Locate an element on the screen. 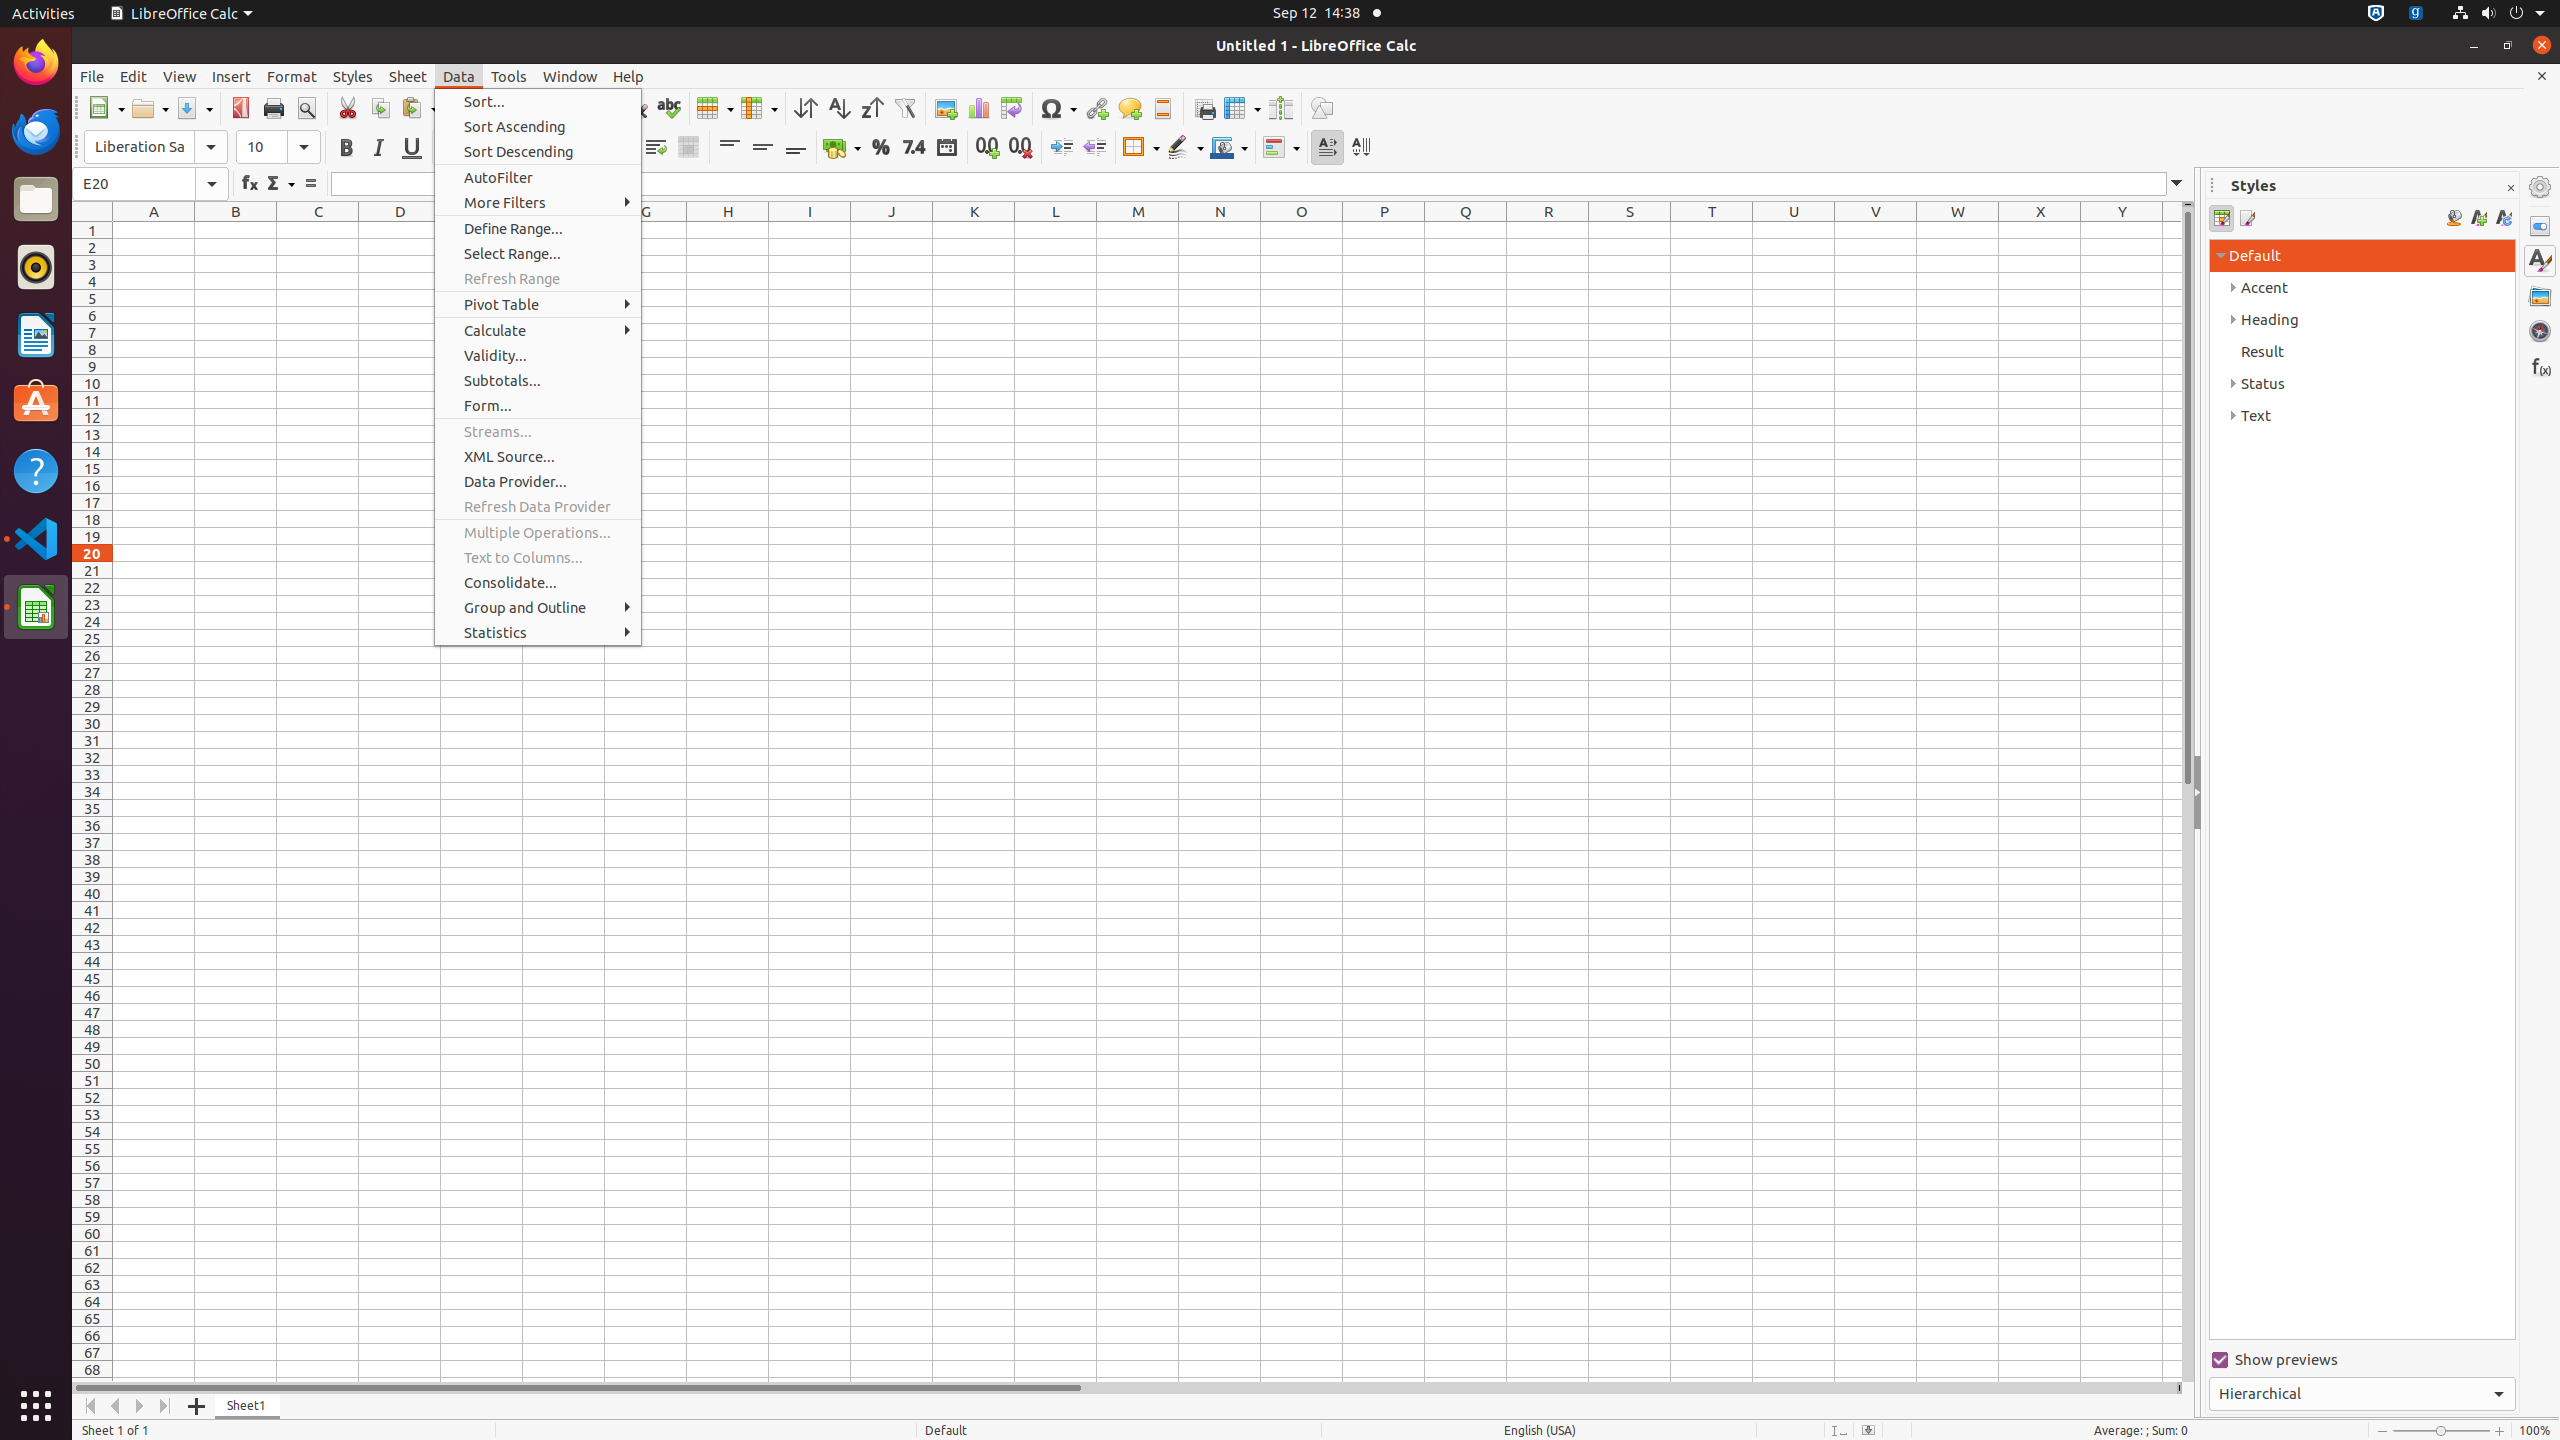  C1 is located at coordinates (318, 230).